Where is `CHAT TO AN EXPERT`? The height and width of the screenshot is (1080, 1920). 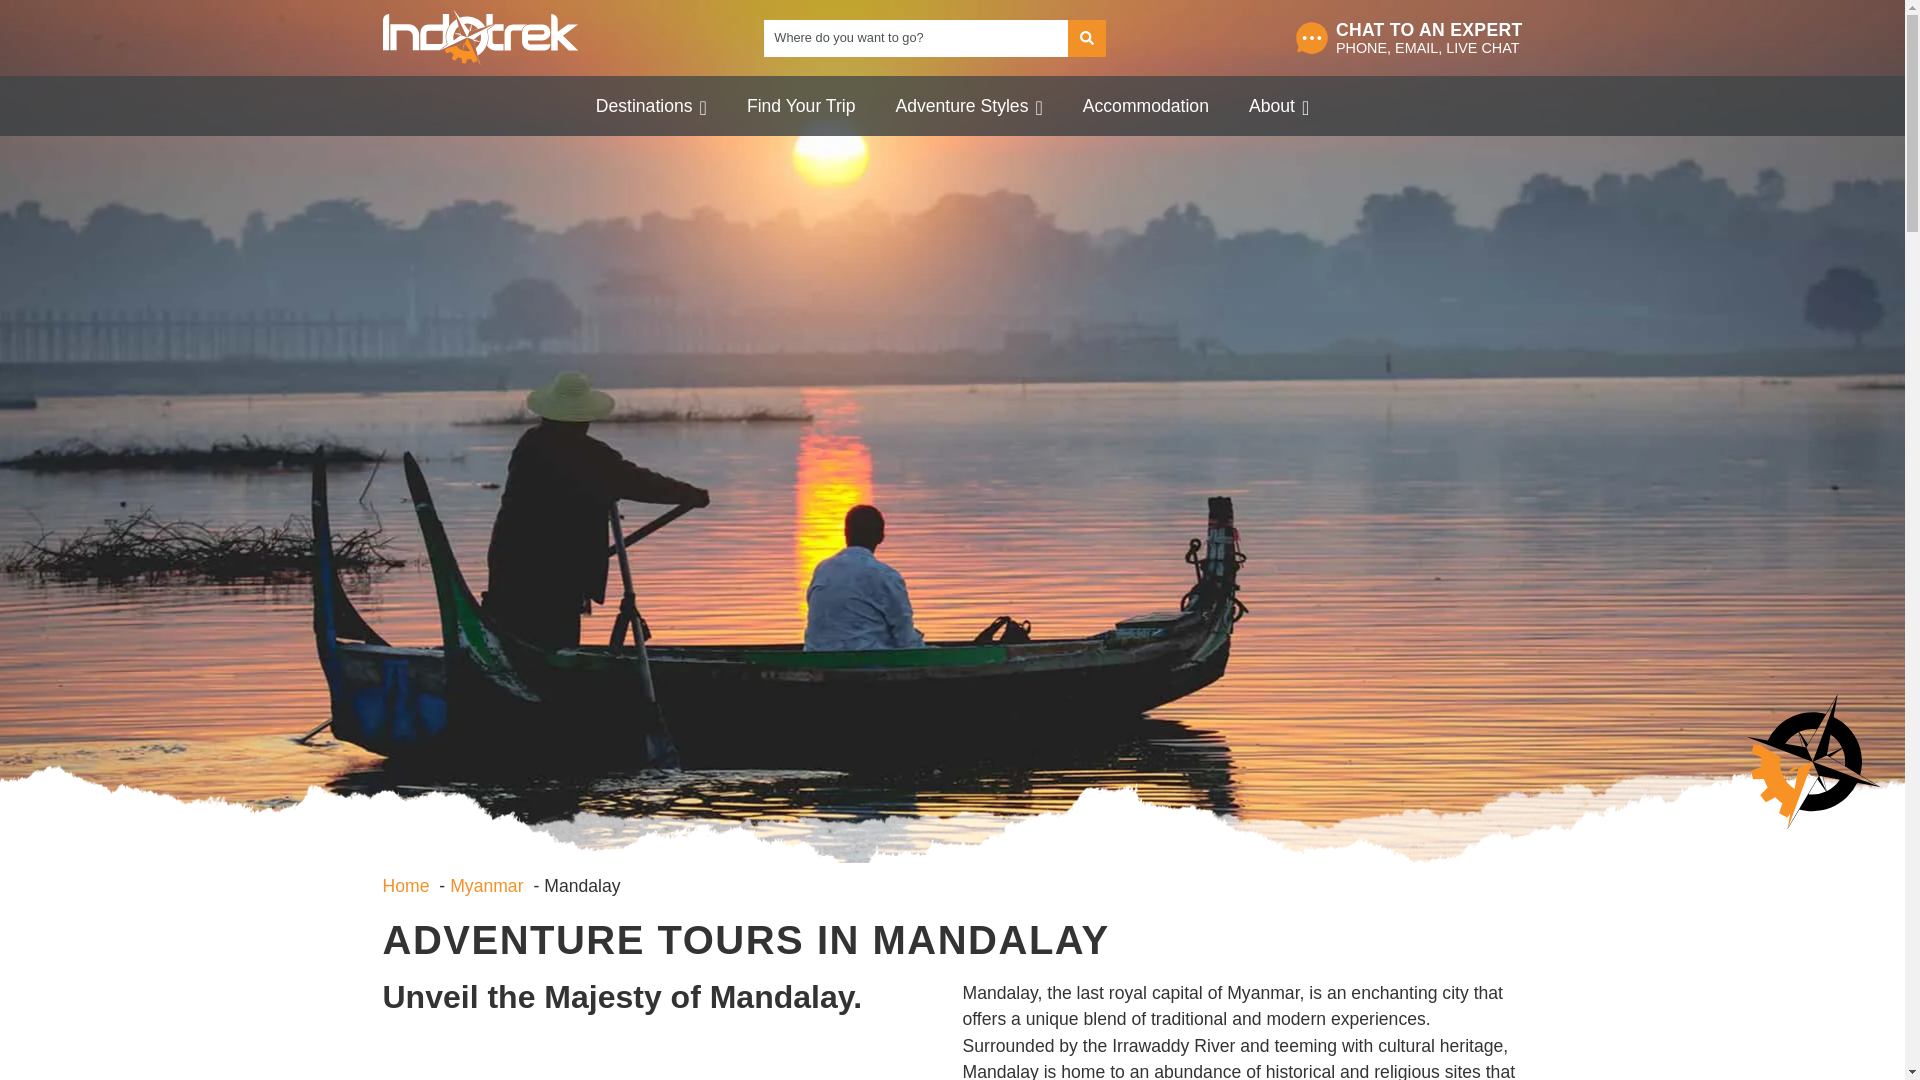
CHAT TO AN EXPERT is located at coordinates (1429, 30).